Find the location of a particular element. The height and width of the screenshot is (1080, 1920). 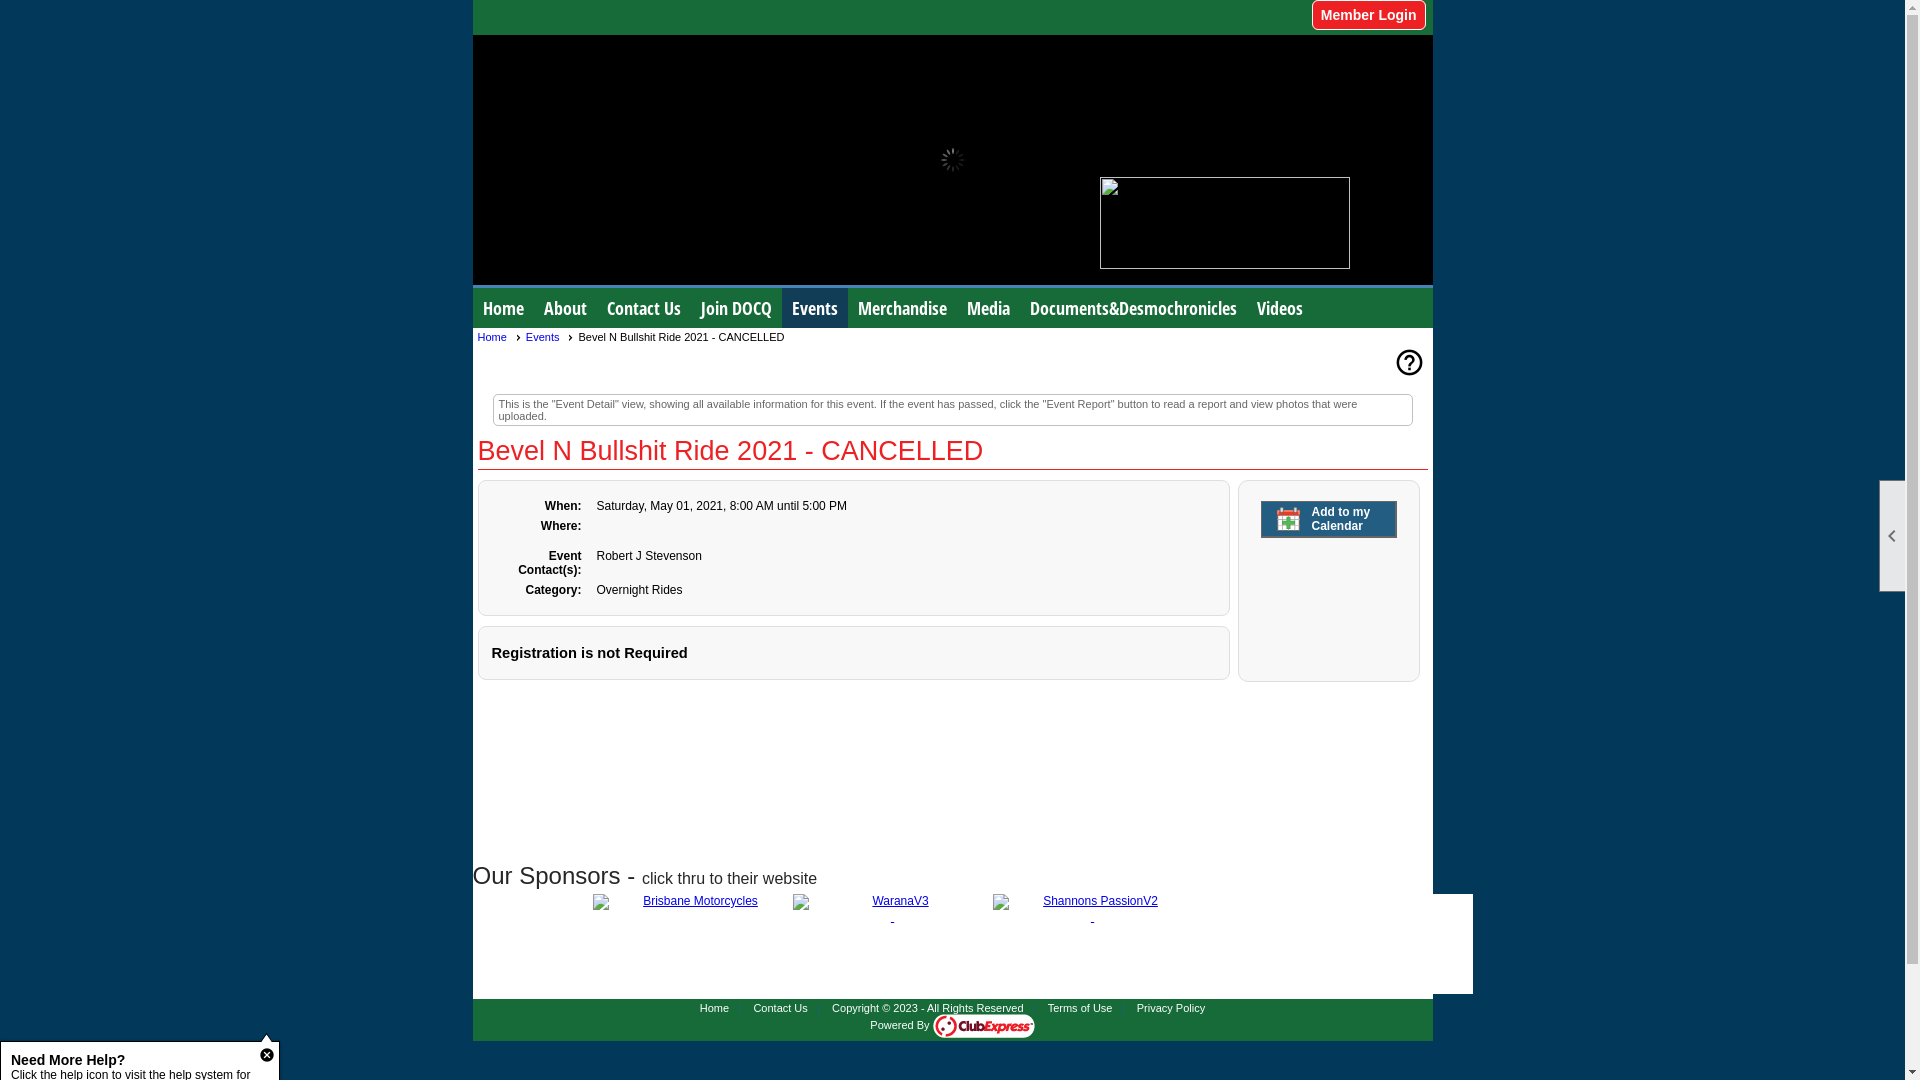

help_outline is located at coordinates (1410, 366).